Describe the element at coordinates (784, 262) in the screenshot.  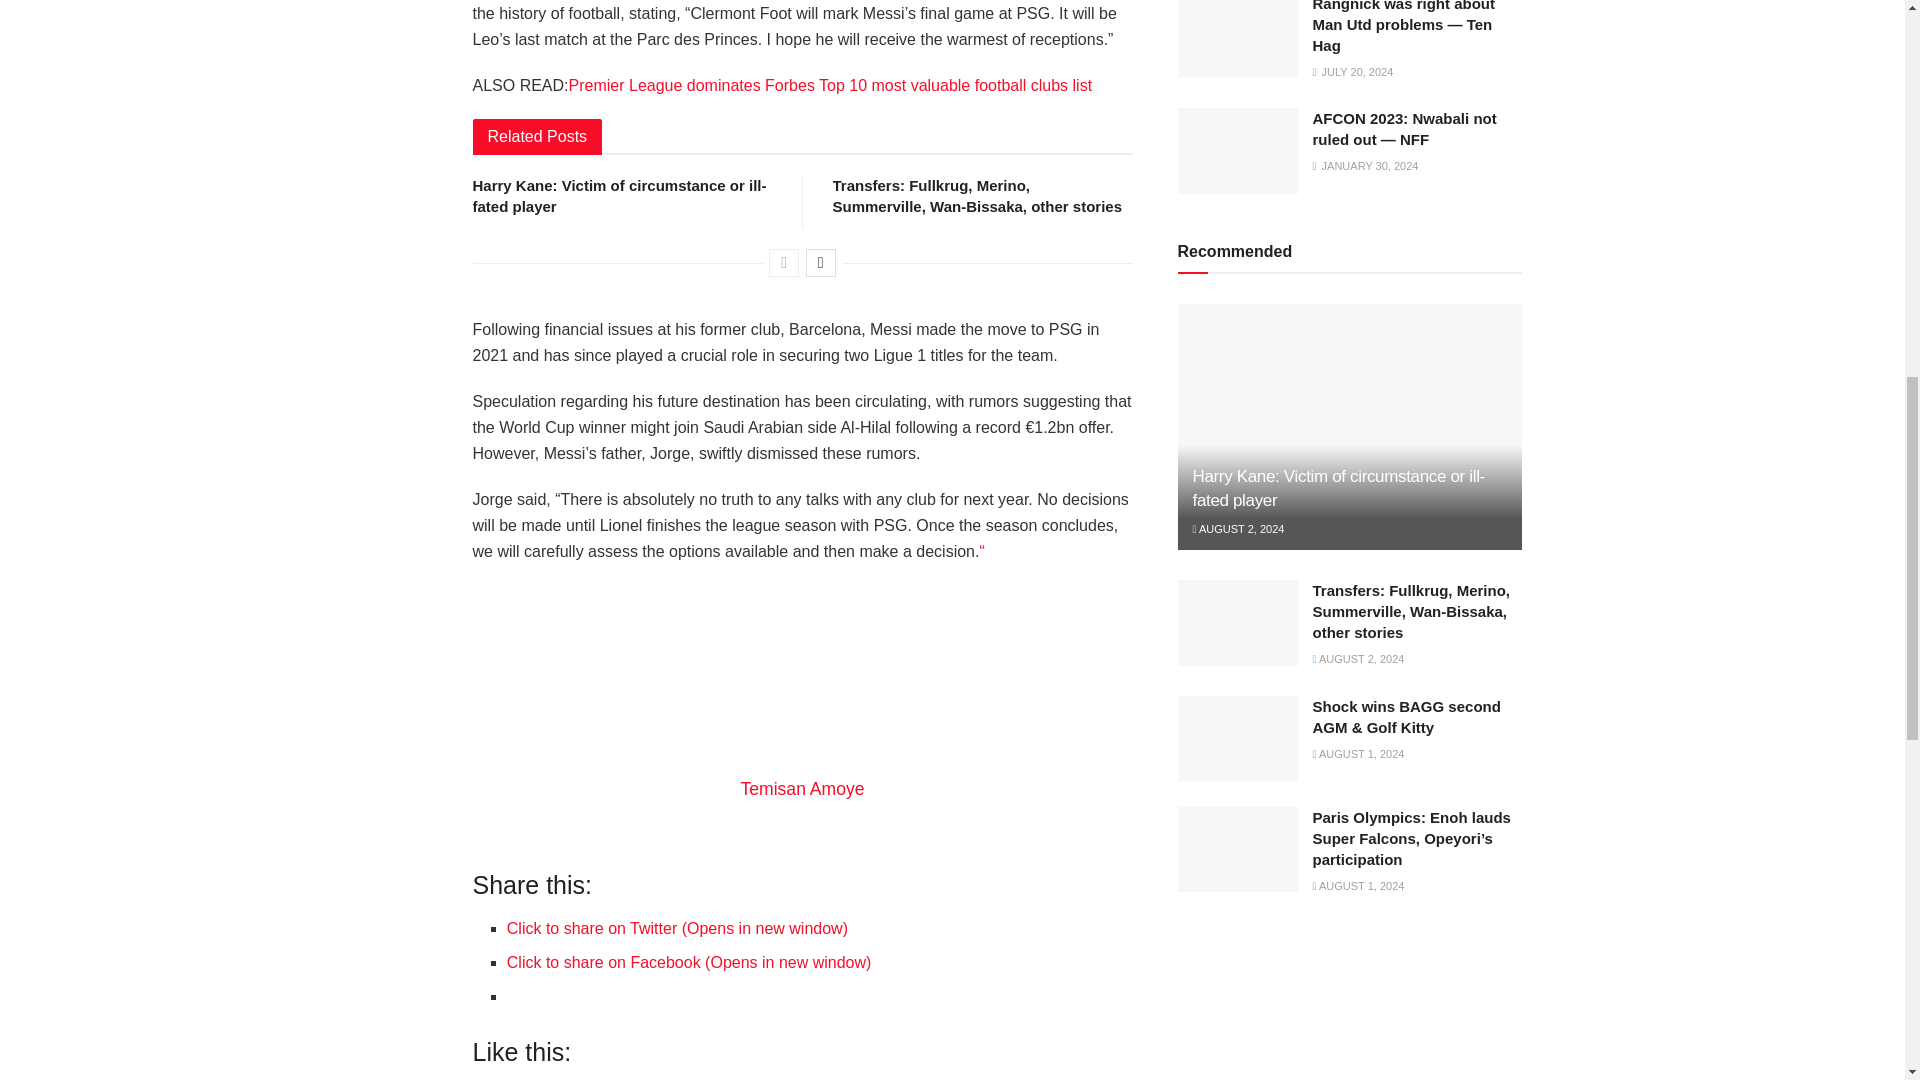
I see `Previous` at that location.